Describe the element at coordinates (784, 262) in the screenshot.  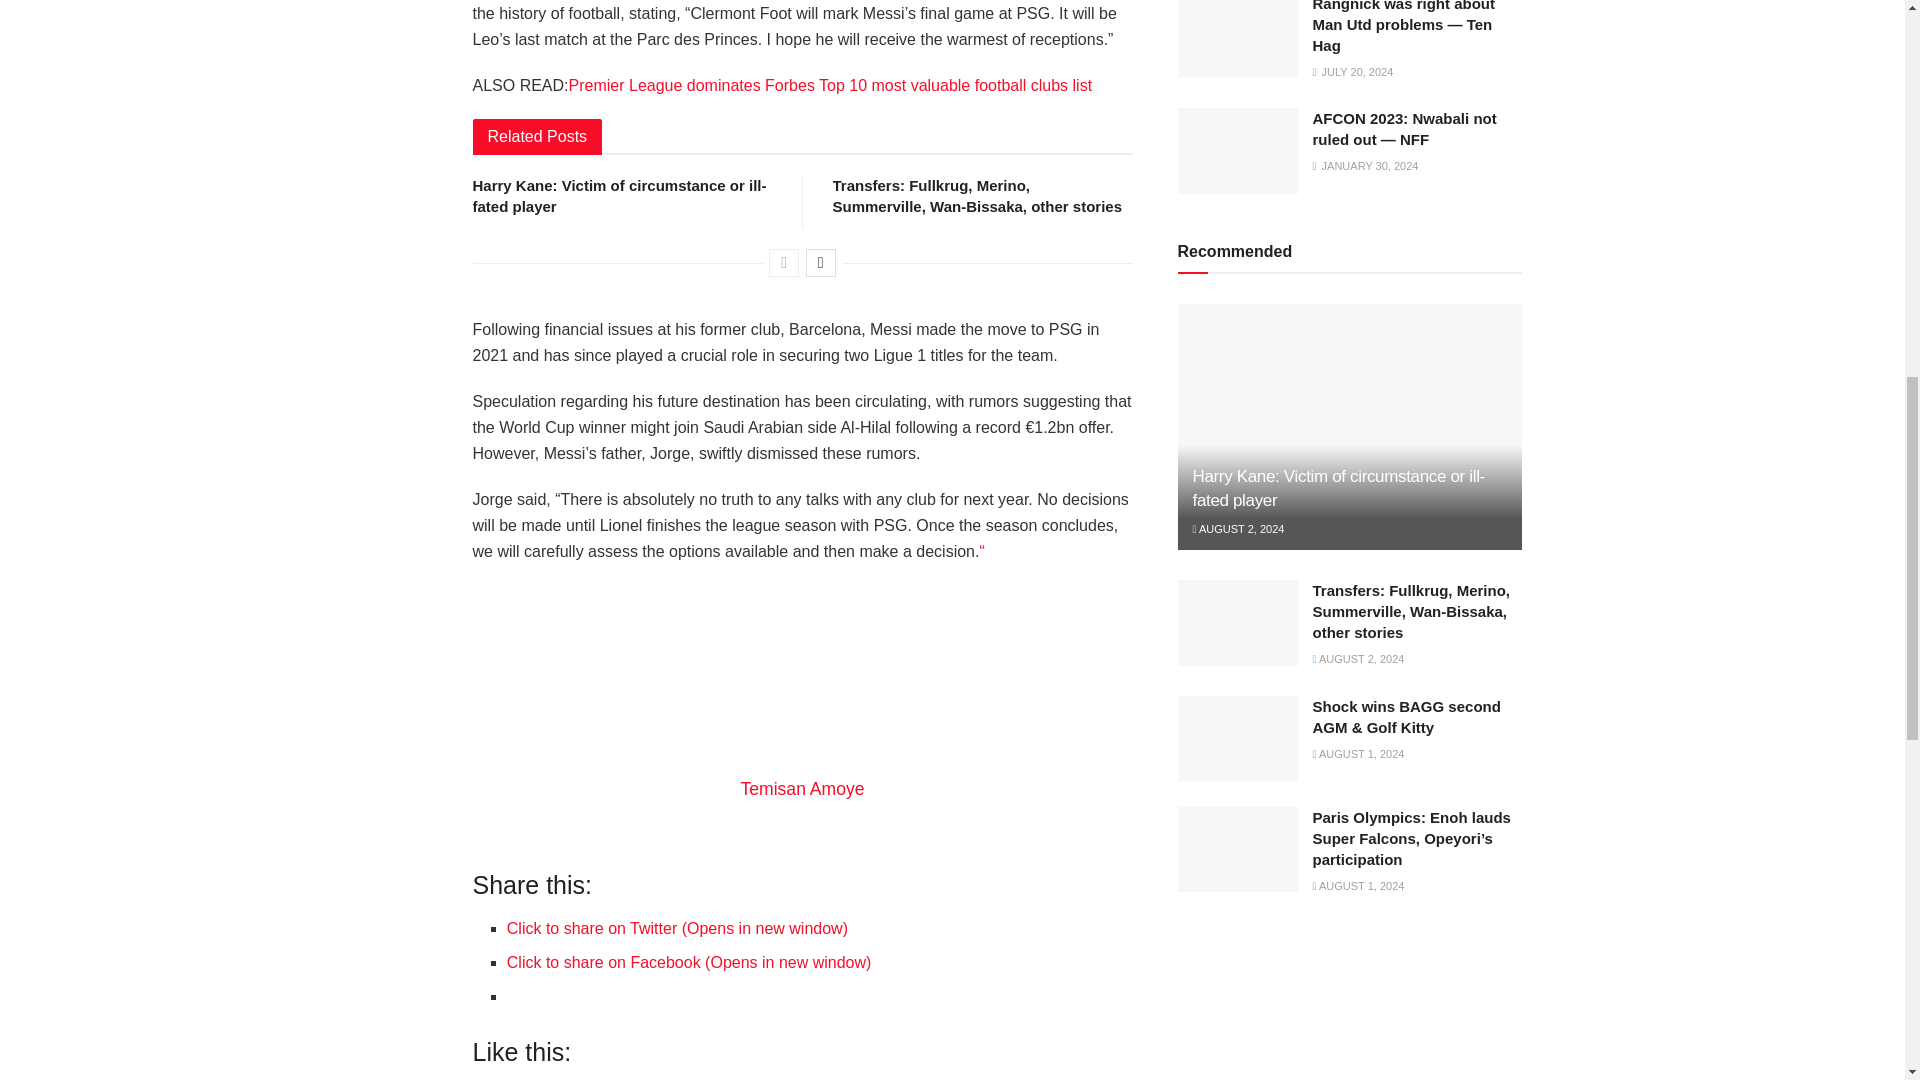
I see `Previous` at that location.